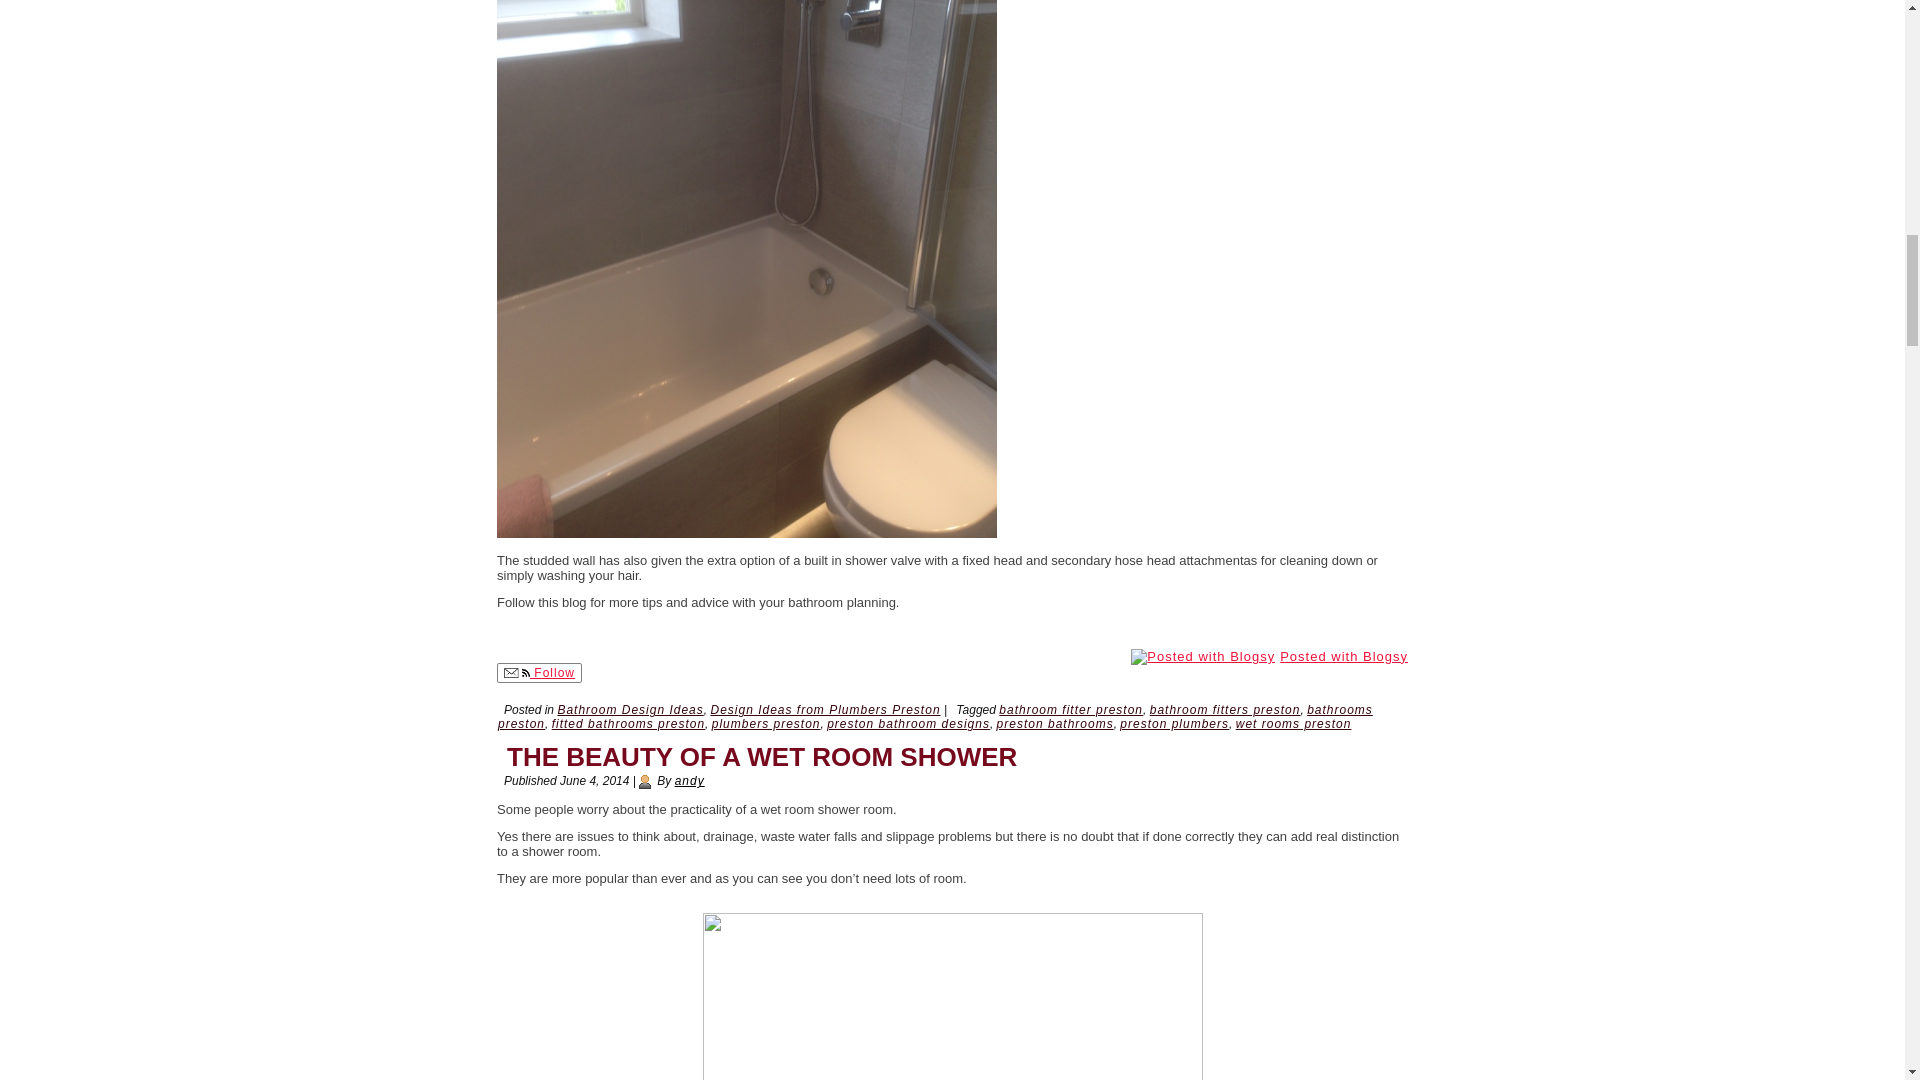  I want to click on The beauty of a wet room shower, so click(762, 756).